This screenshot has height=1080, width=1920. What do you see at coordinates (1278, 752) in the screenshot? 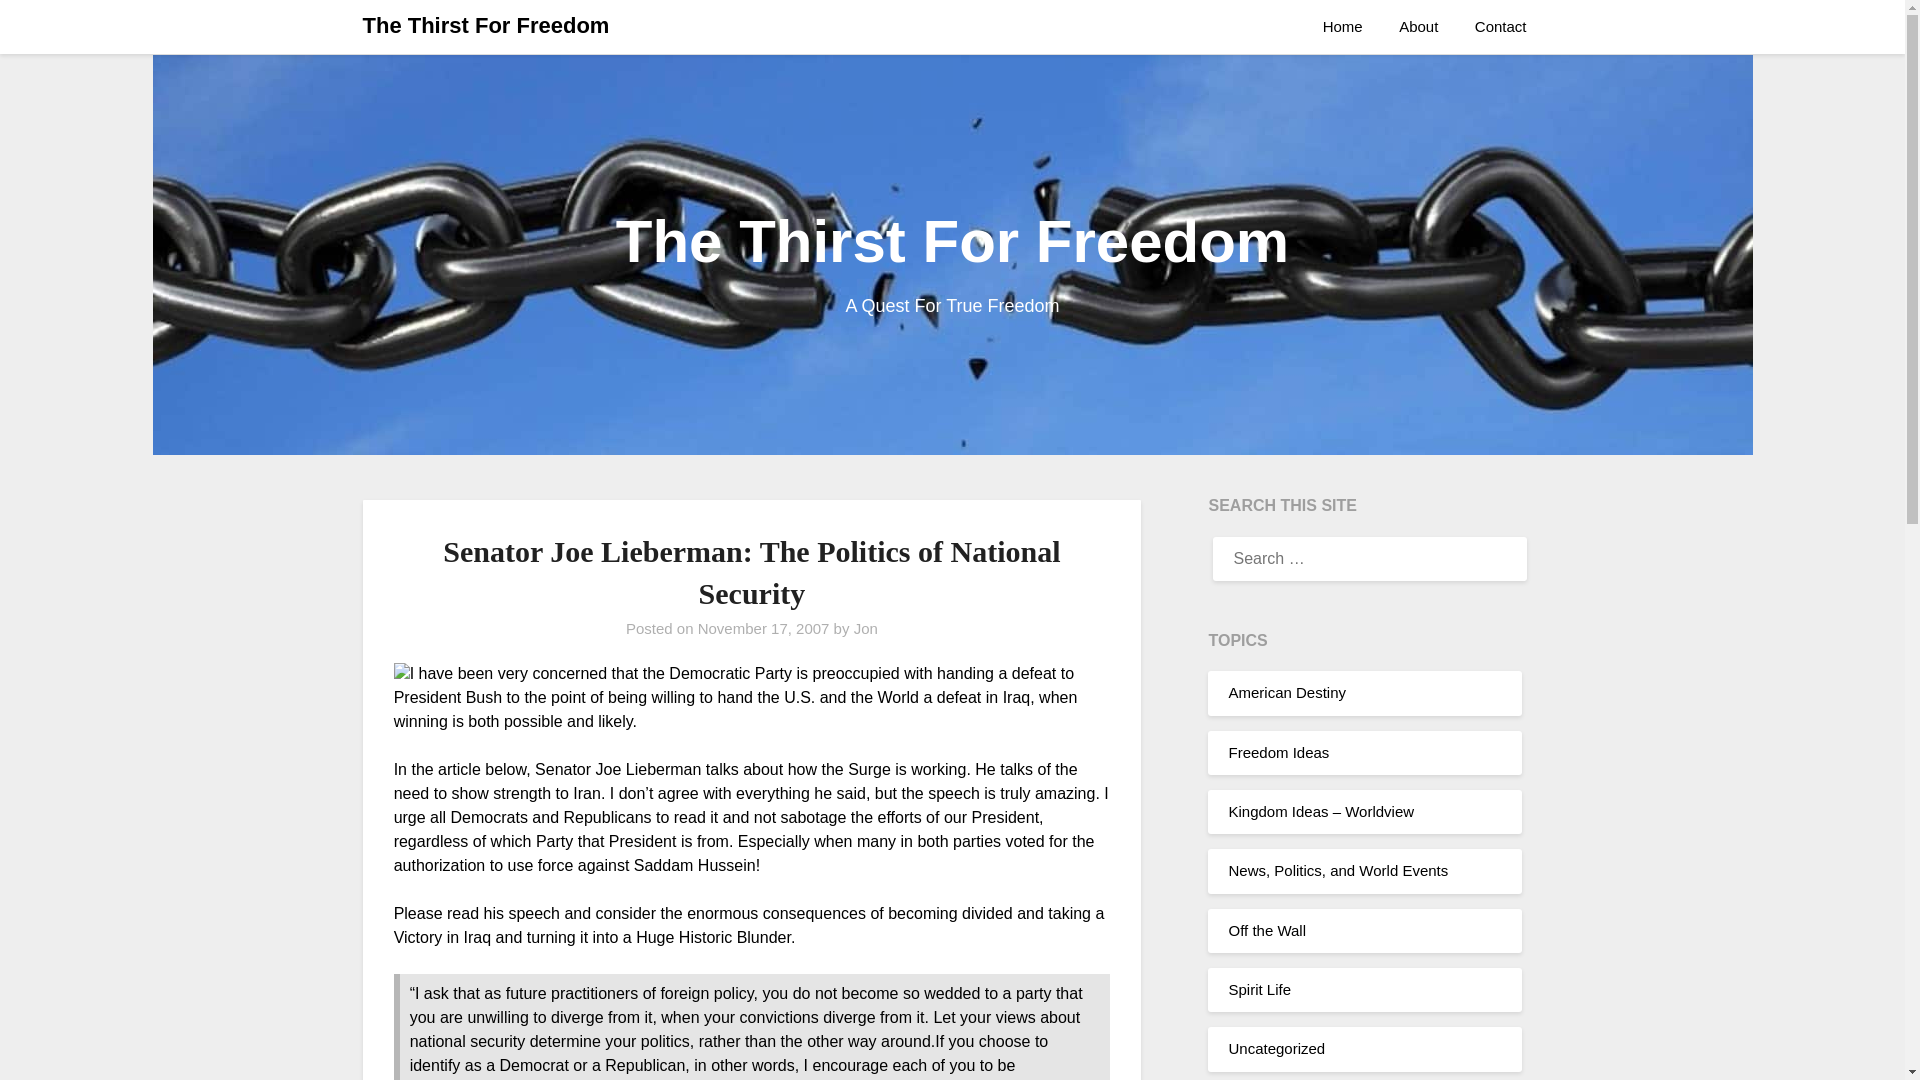
I see `Freedom Ideas` at bounding box center [1278, 752].